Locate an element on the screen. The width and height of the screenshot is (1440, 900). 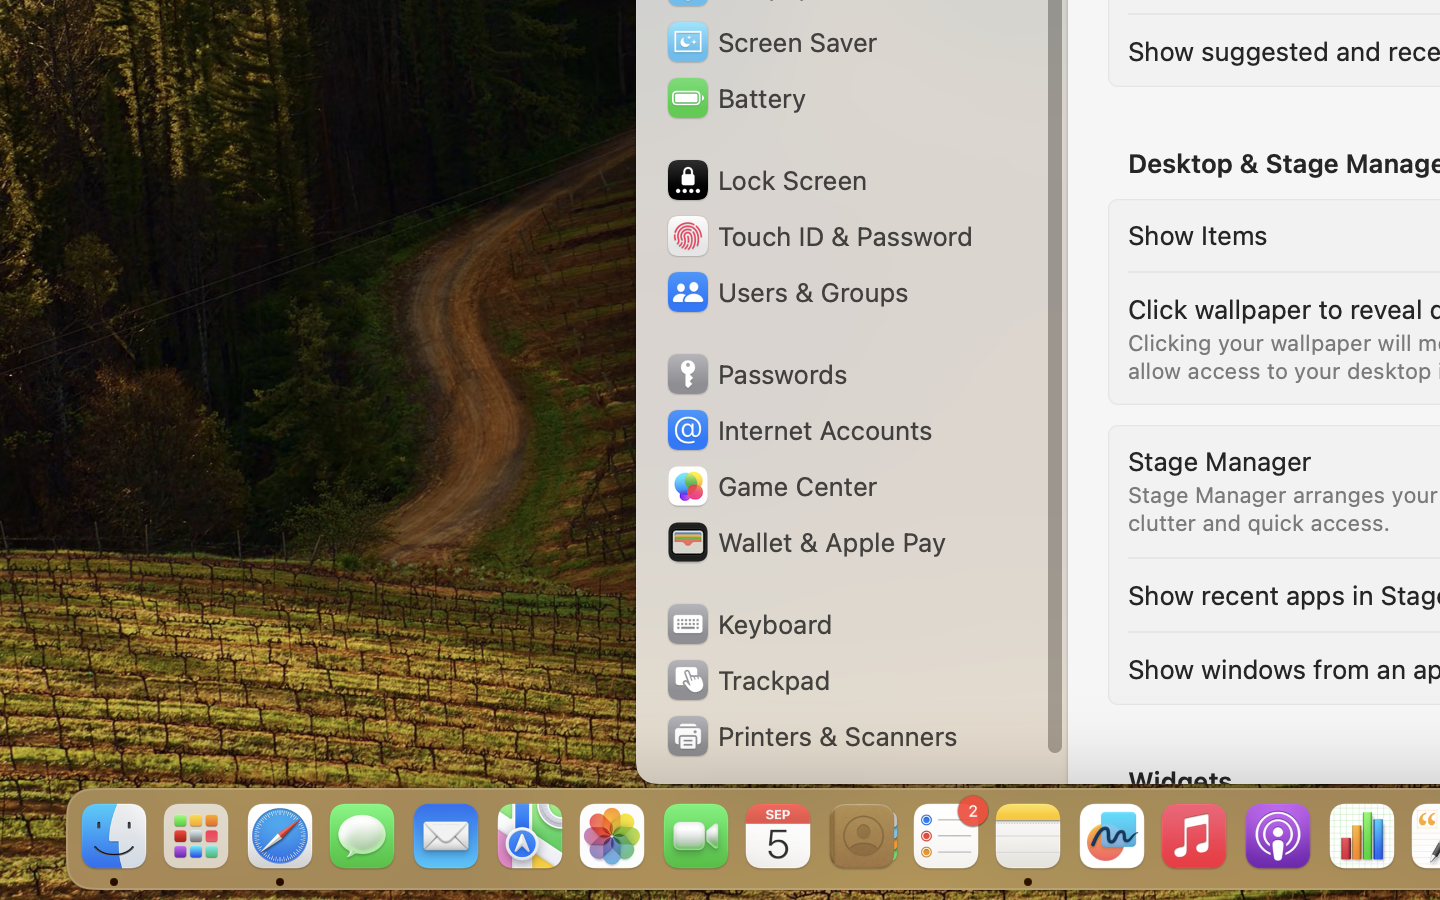
Wallet & Apple Pay is located at coordinates (805, 542).